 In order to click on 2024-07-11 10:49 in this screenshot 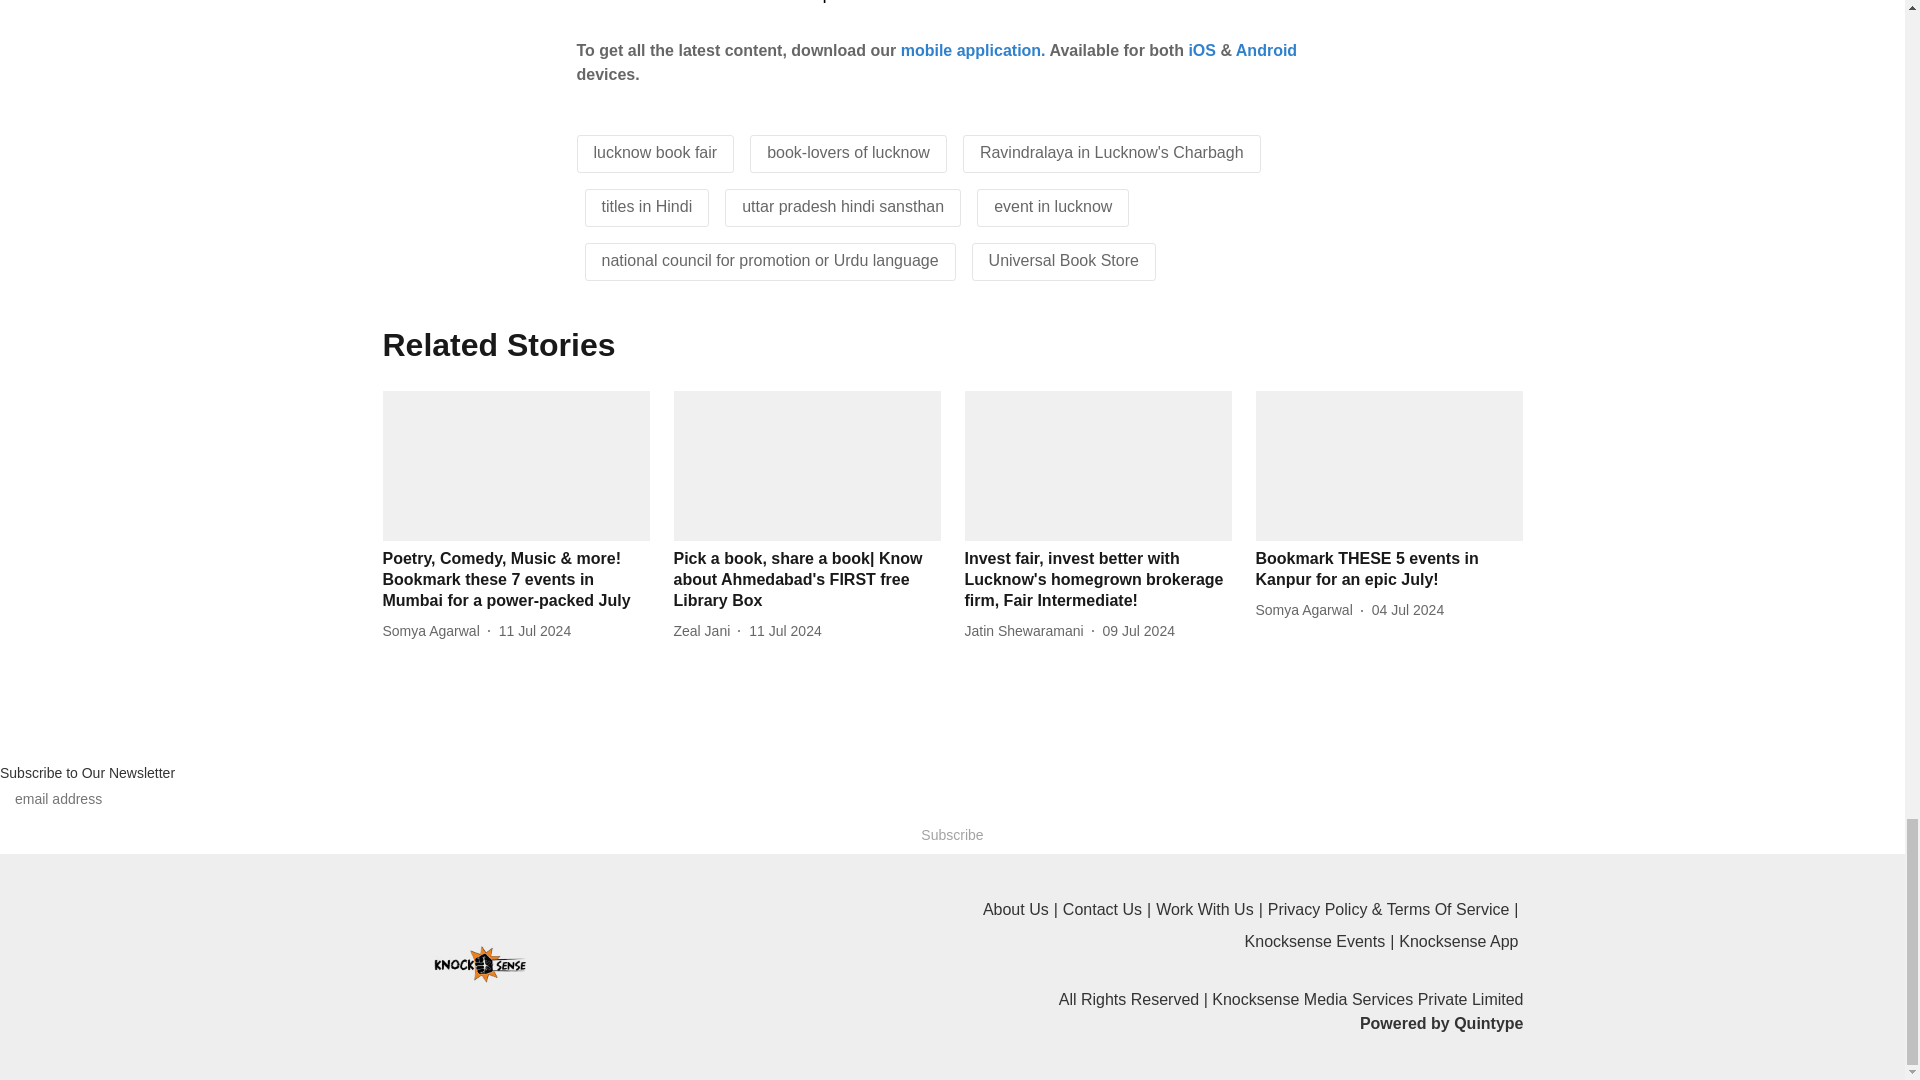, I will do `click(534, 631)`.